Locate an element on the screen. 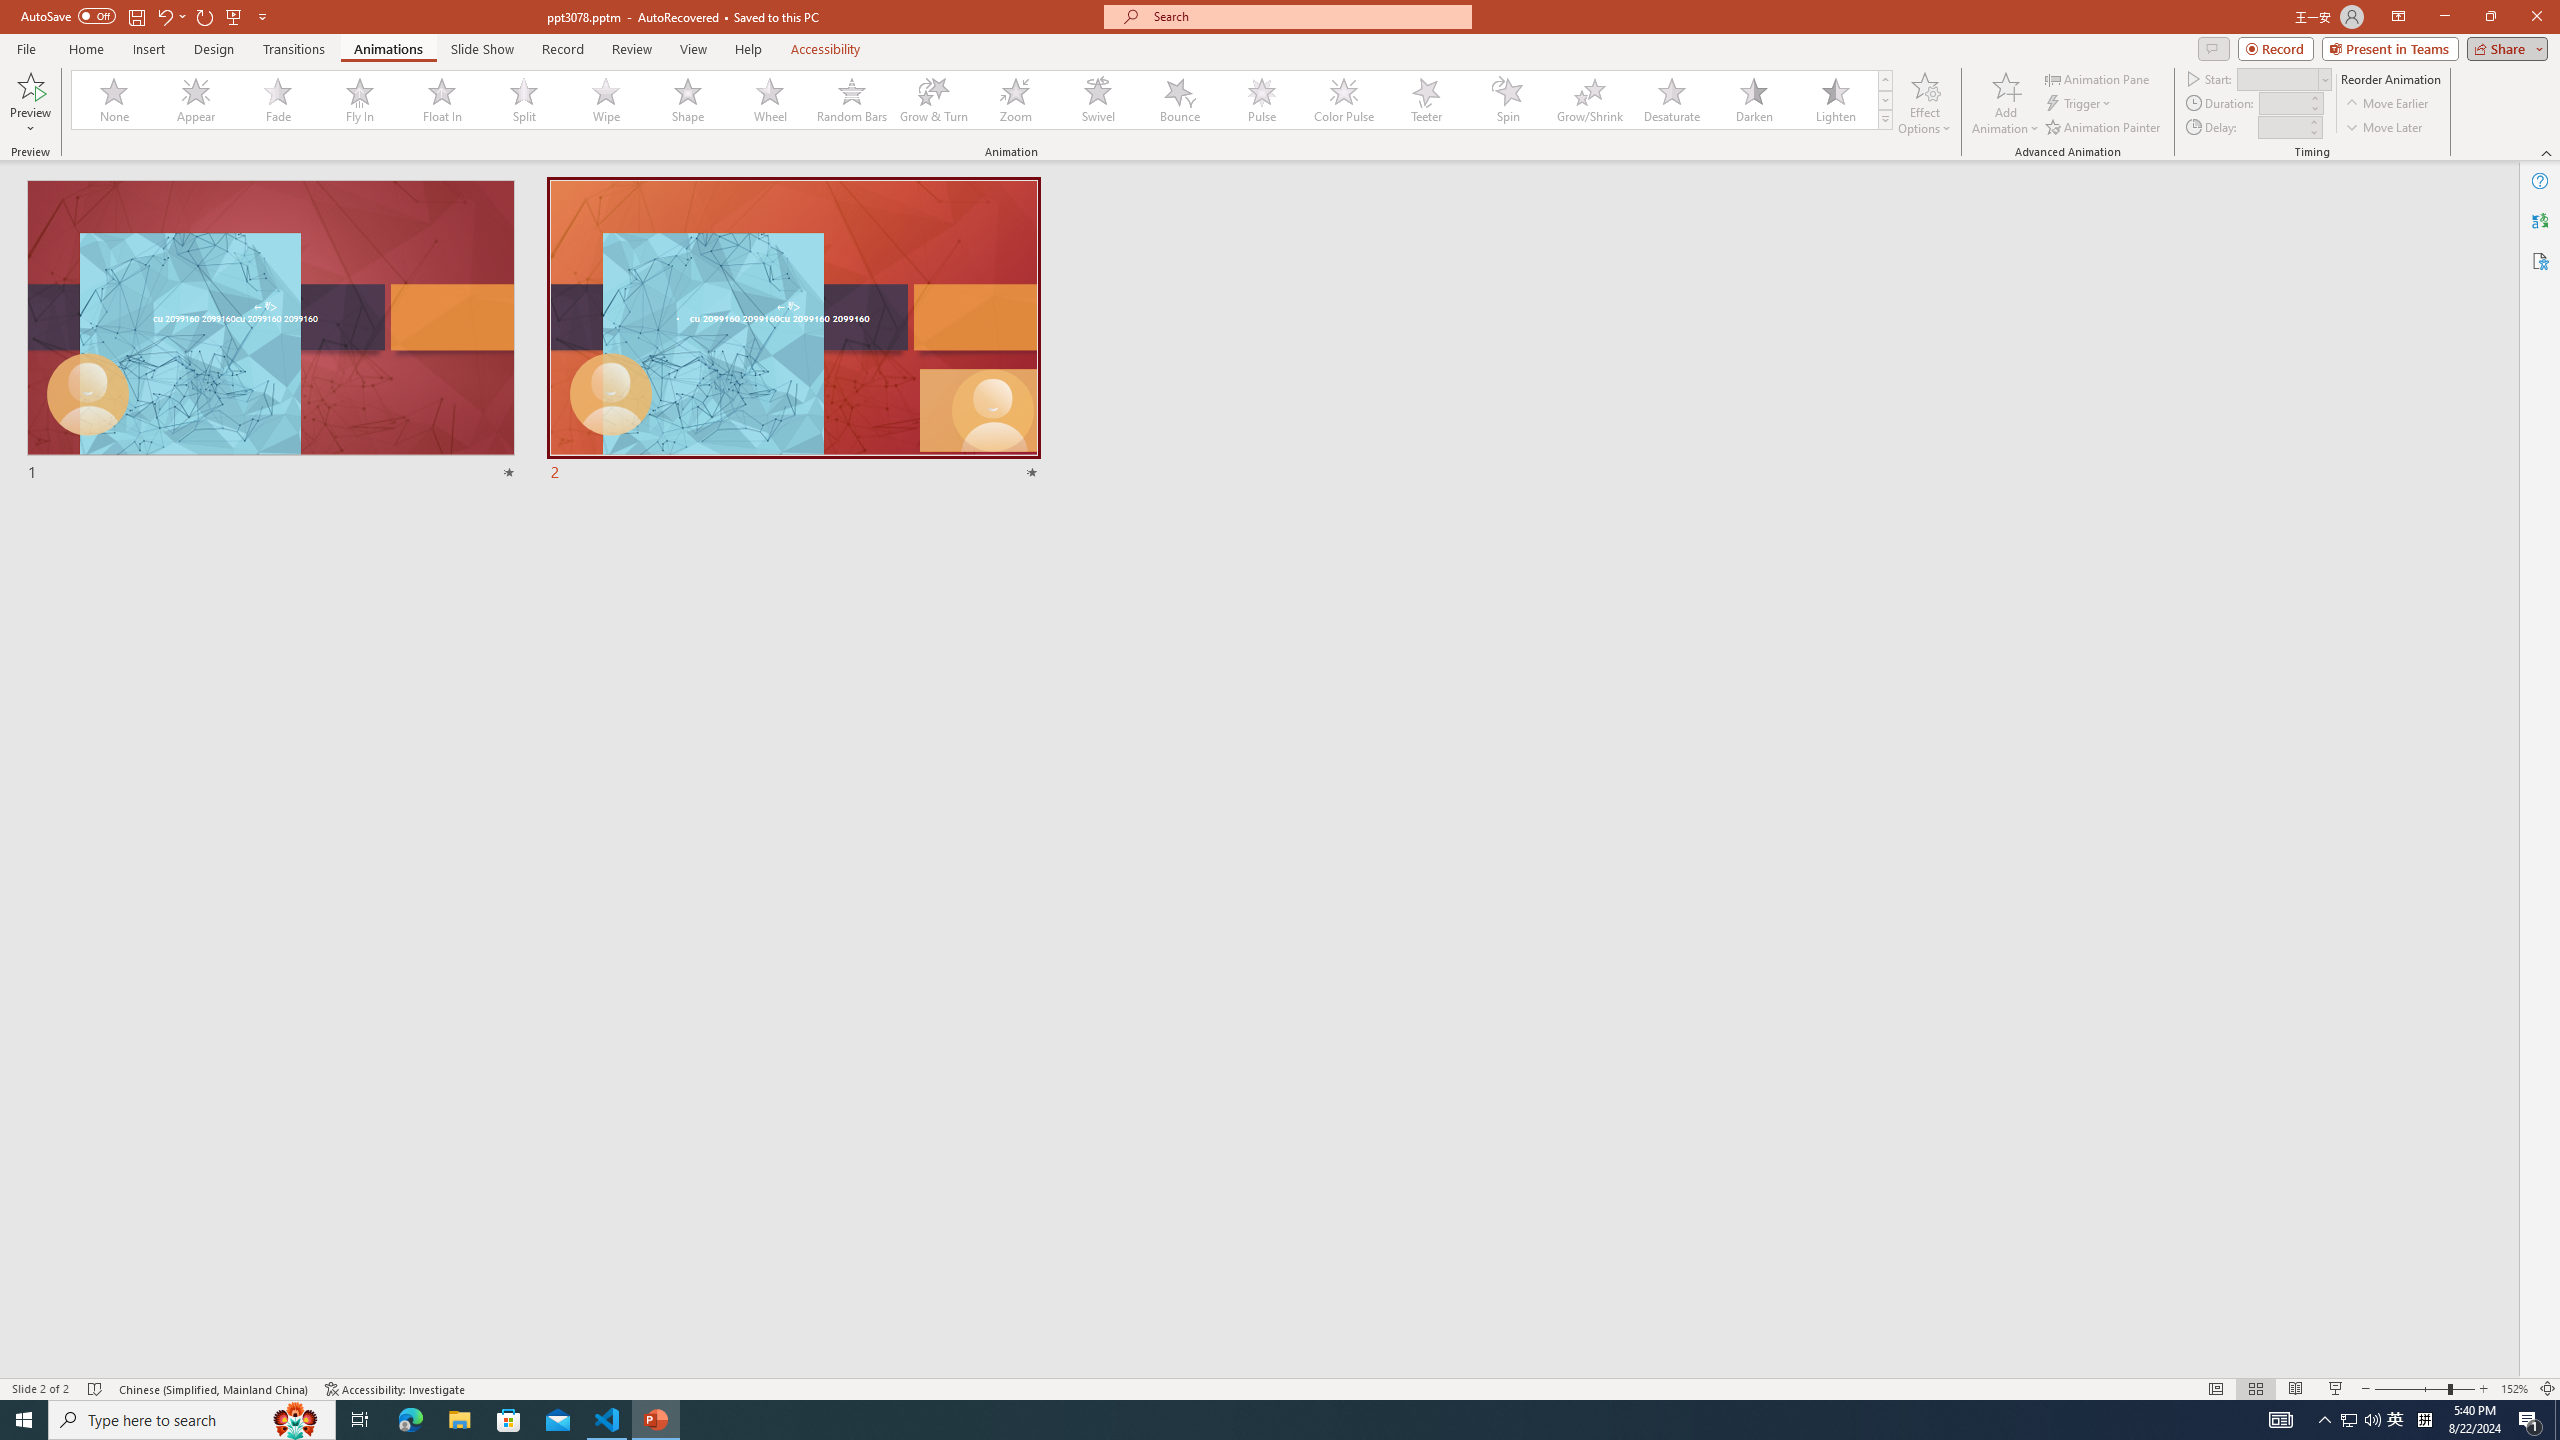 Image resolution: width=2560 pixels, height=1440 pixels. Animation Delay is located at coordinates (2280, 127).